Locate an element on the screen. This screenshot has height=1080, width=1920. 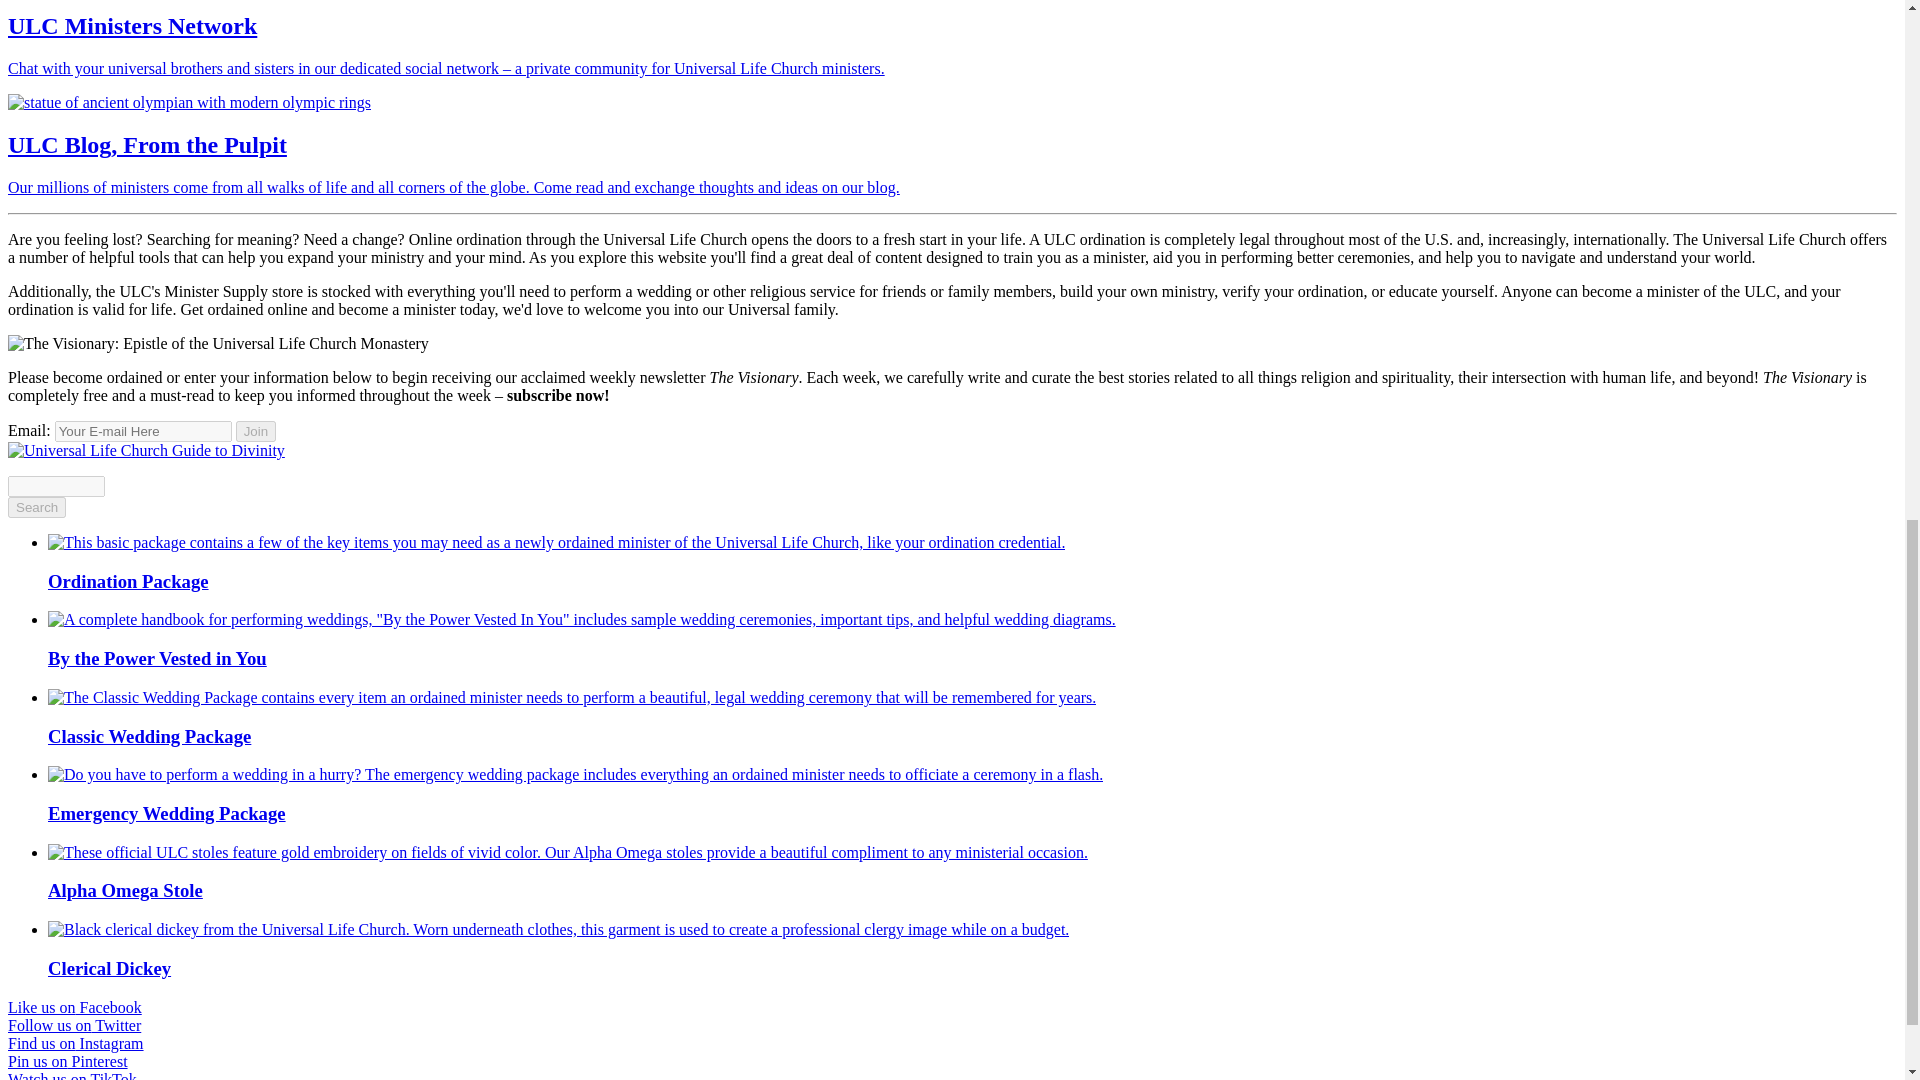
Search is located at coordinates (36, 507).